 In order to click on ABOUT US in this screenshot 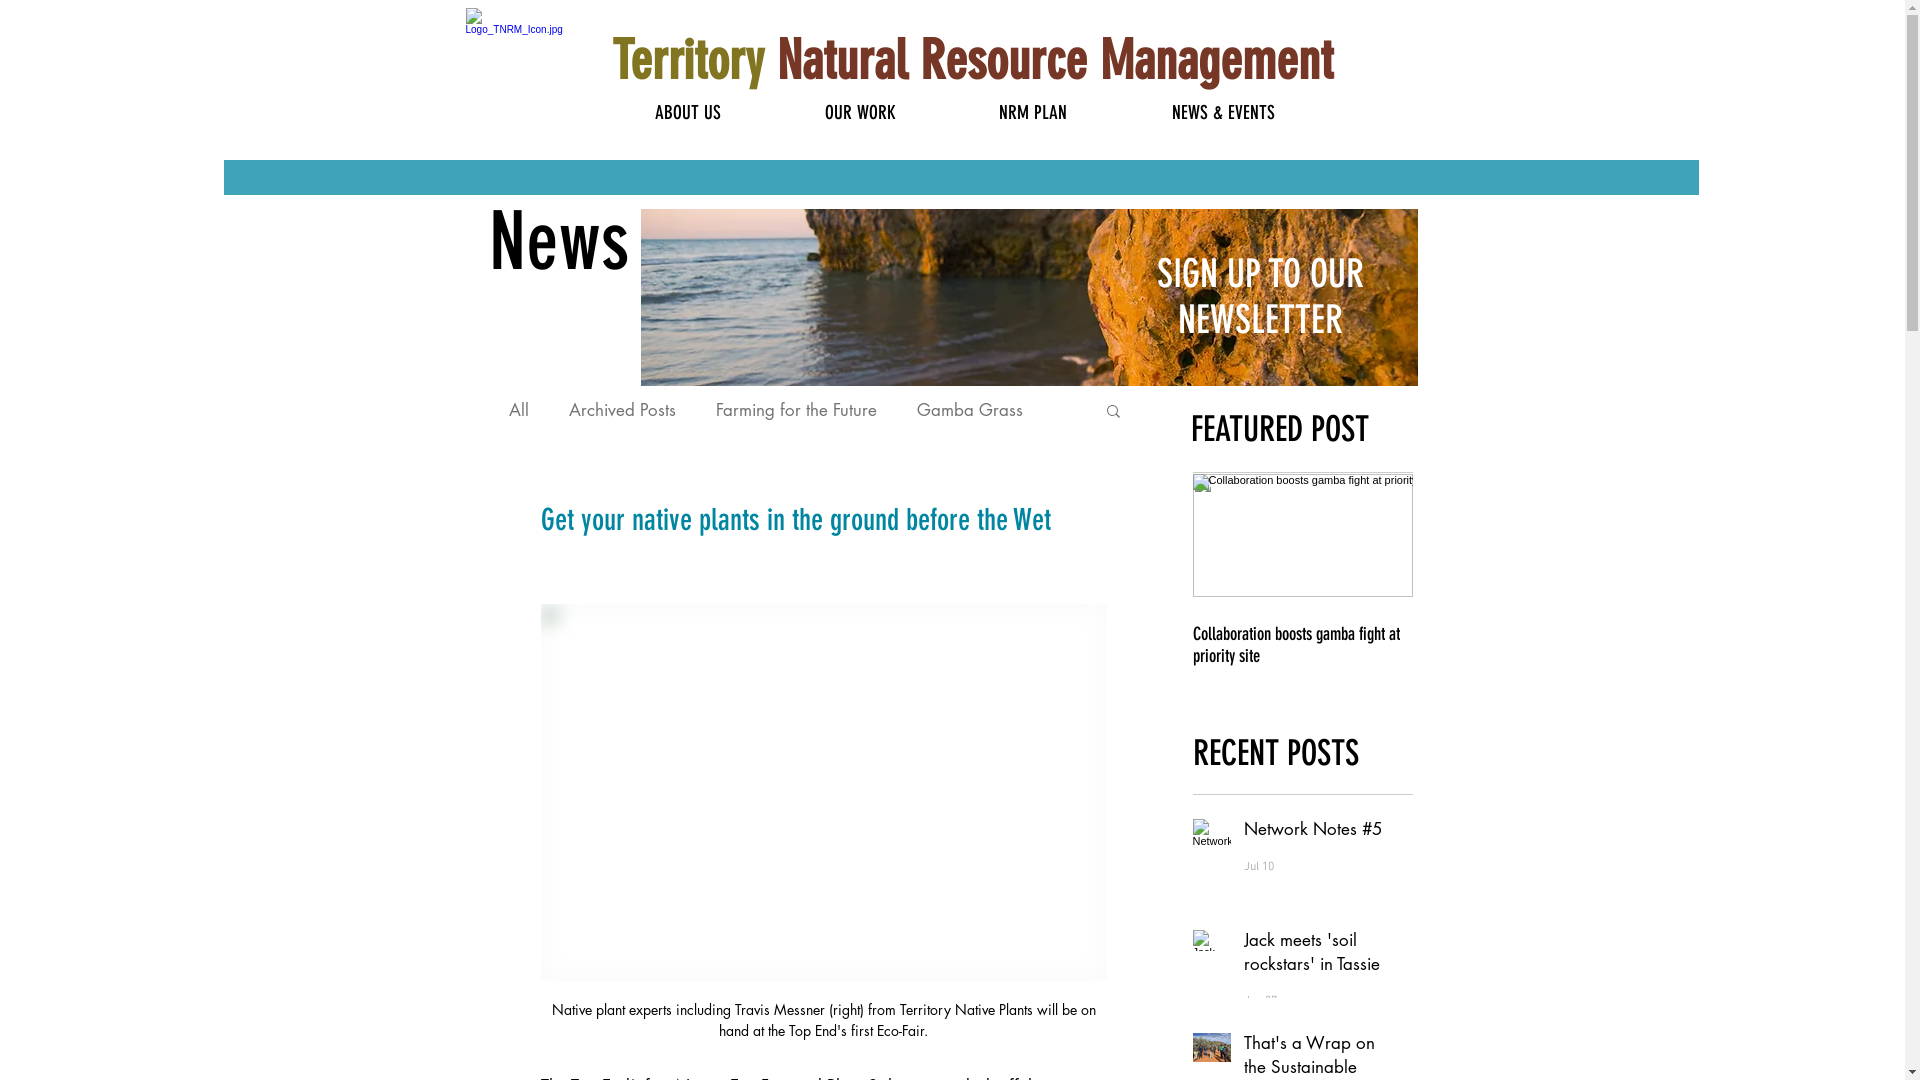, I will do `click(688, 113)`.